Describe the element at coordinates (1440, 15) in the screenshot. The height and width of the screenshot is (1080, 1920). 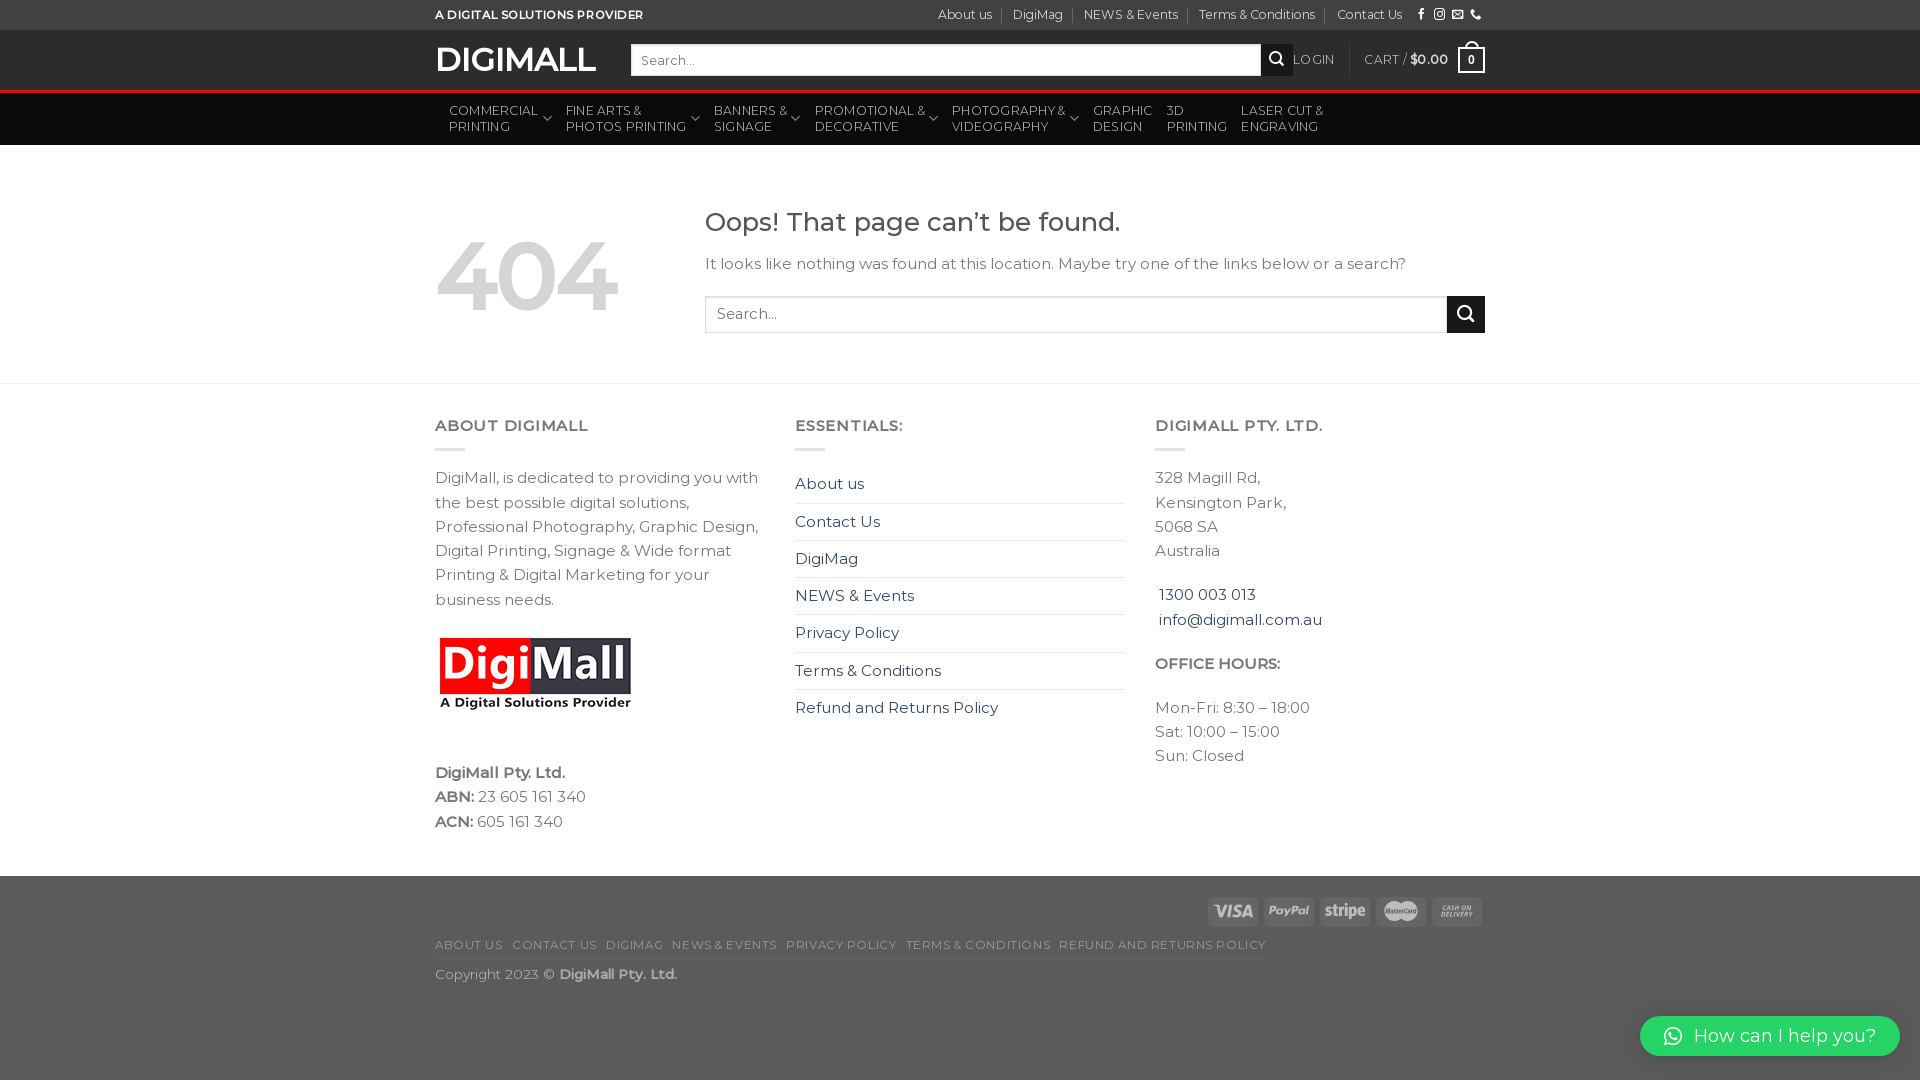
I see `Follow on Instagram` at that location.